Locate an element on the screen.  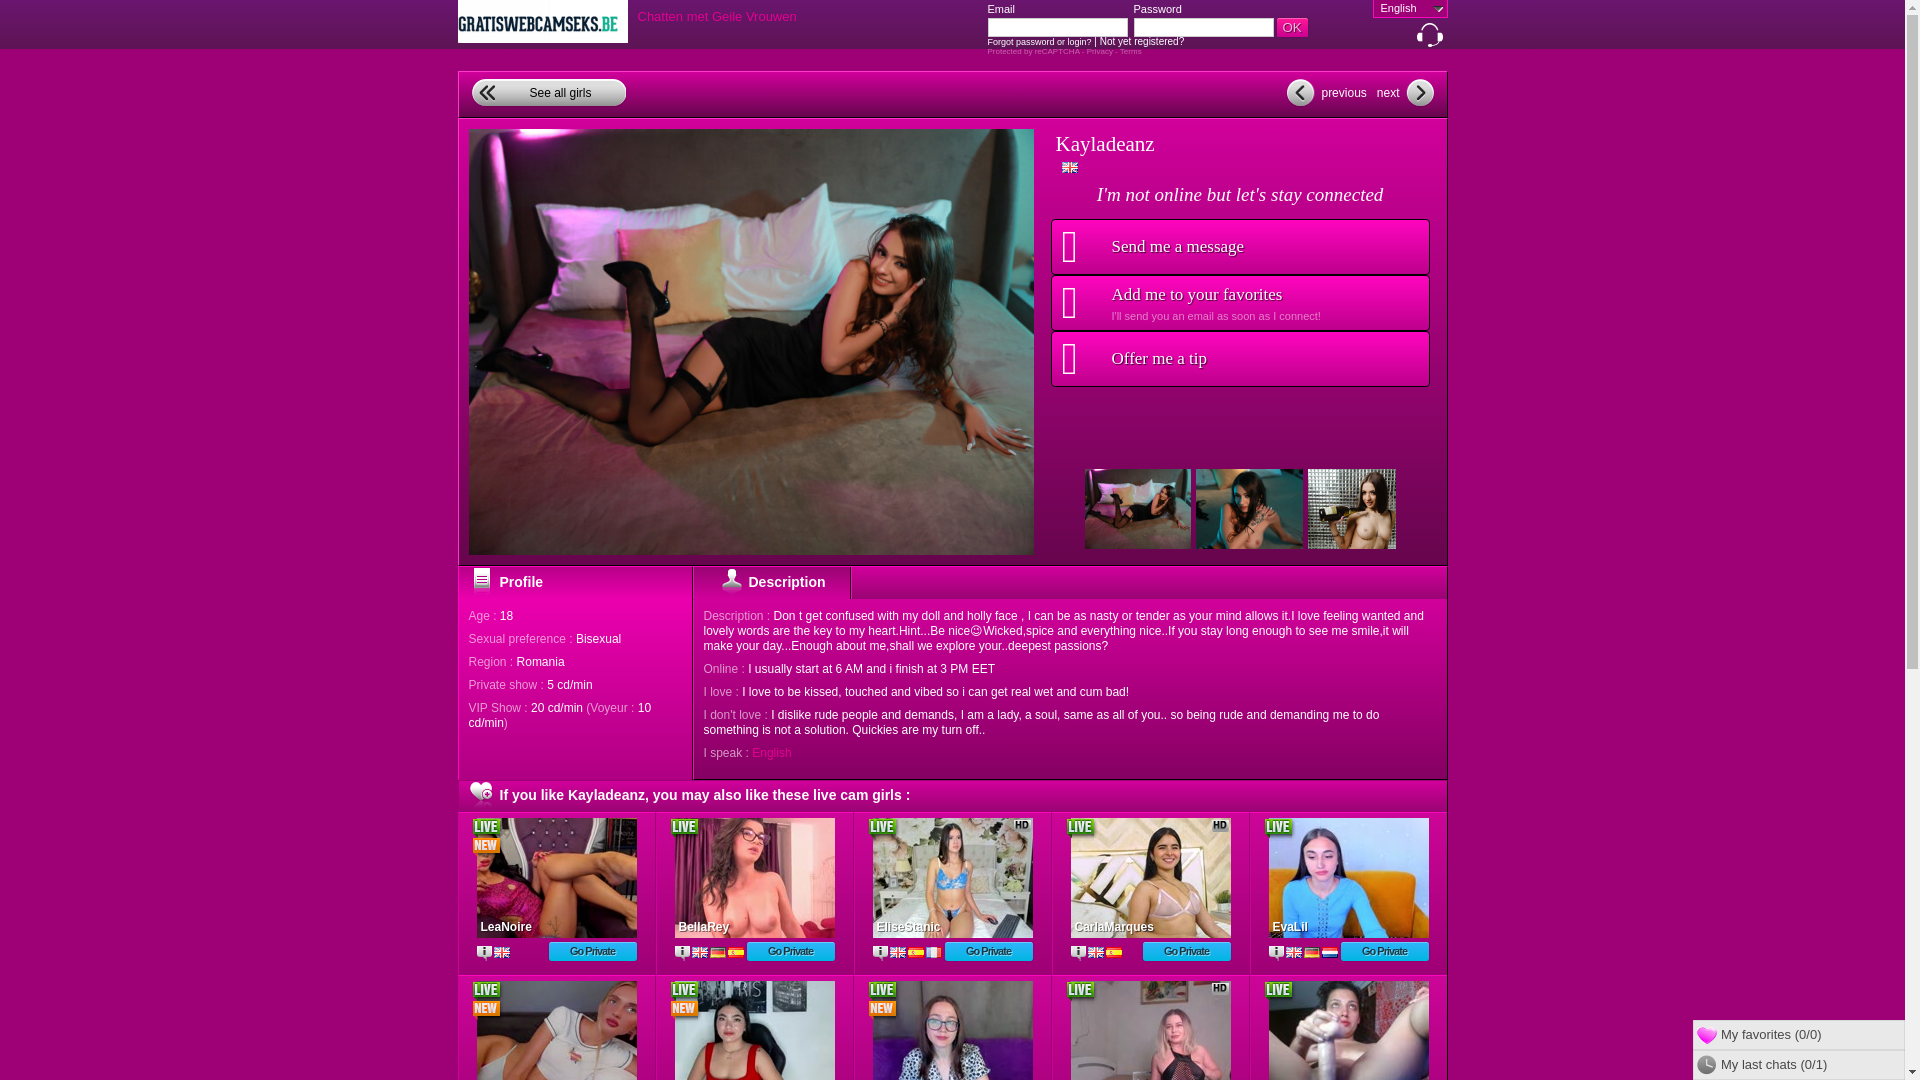
Send me a message is located at coordinates (1240, 247).